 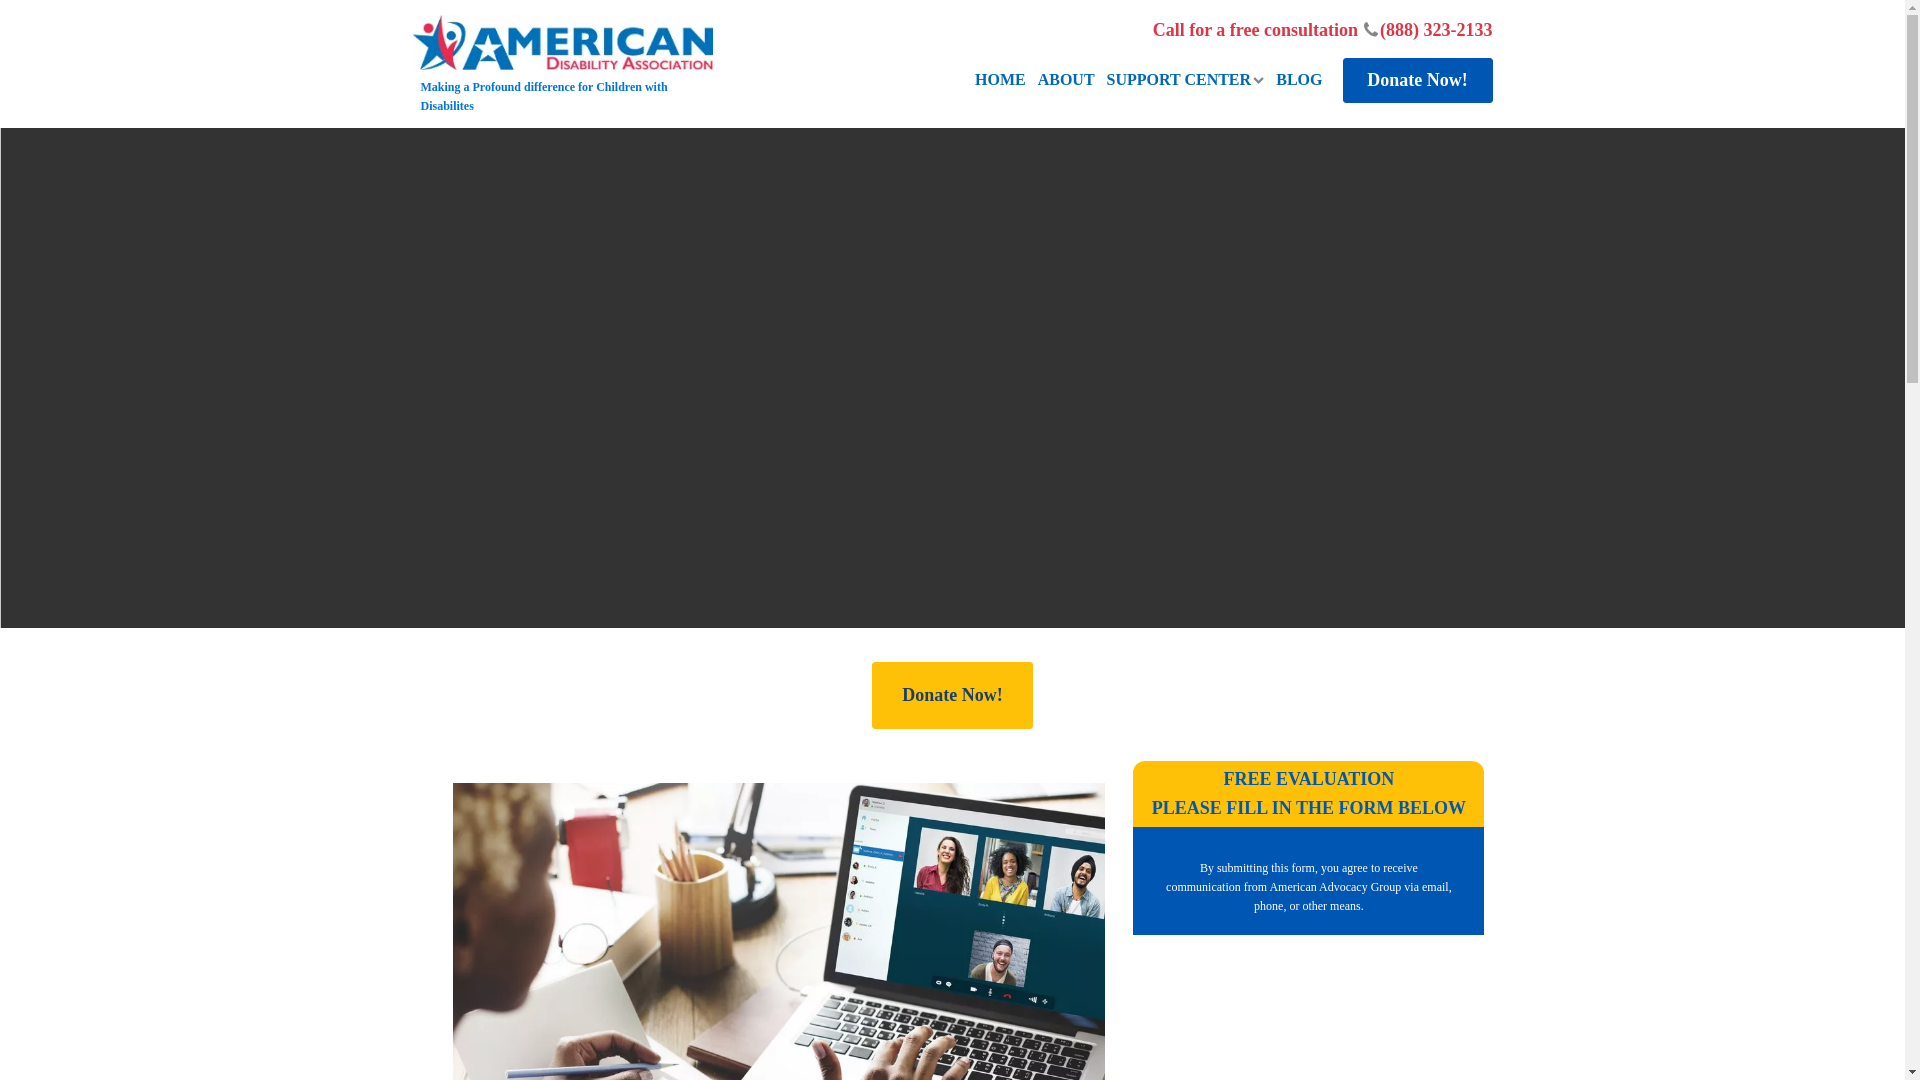 What do you see at coordinates (1299, 80) in the screenshot?
I see `BLOG` at bounding box center [1299, 80].